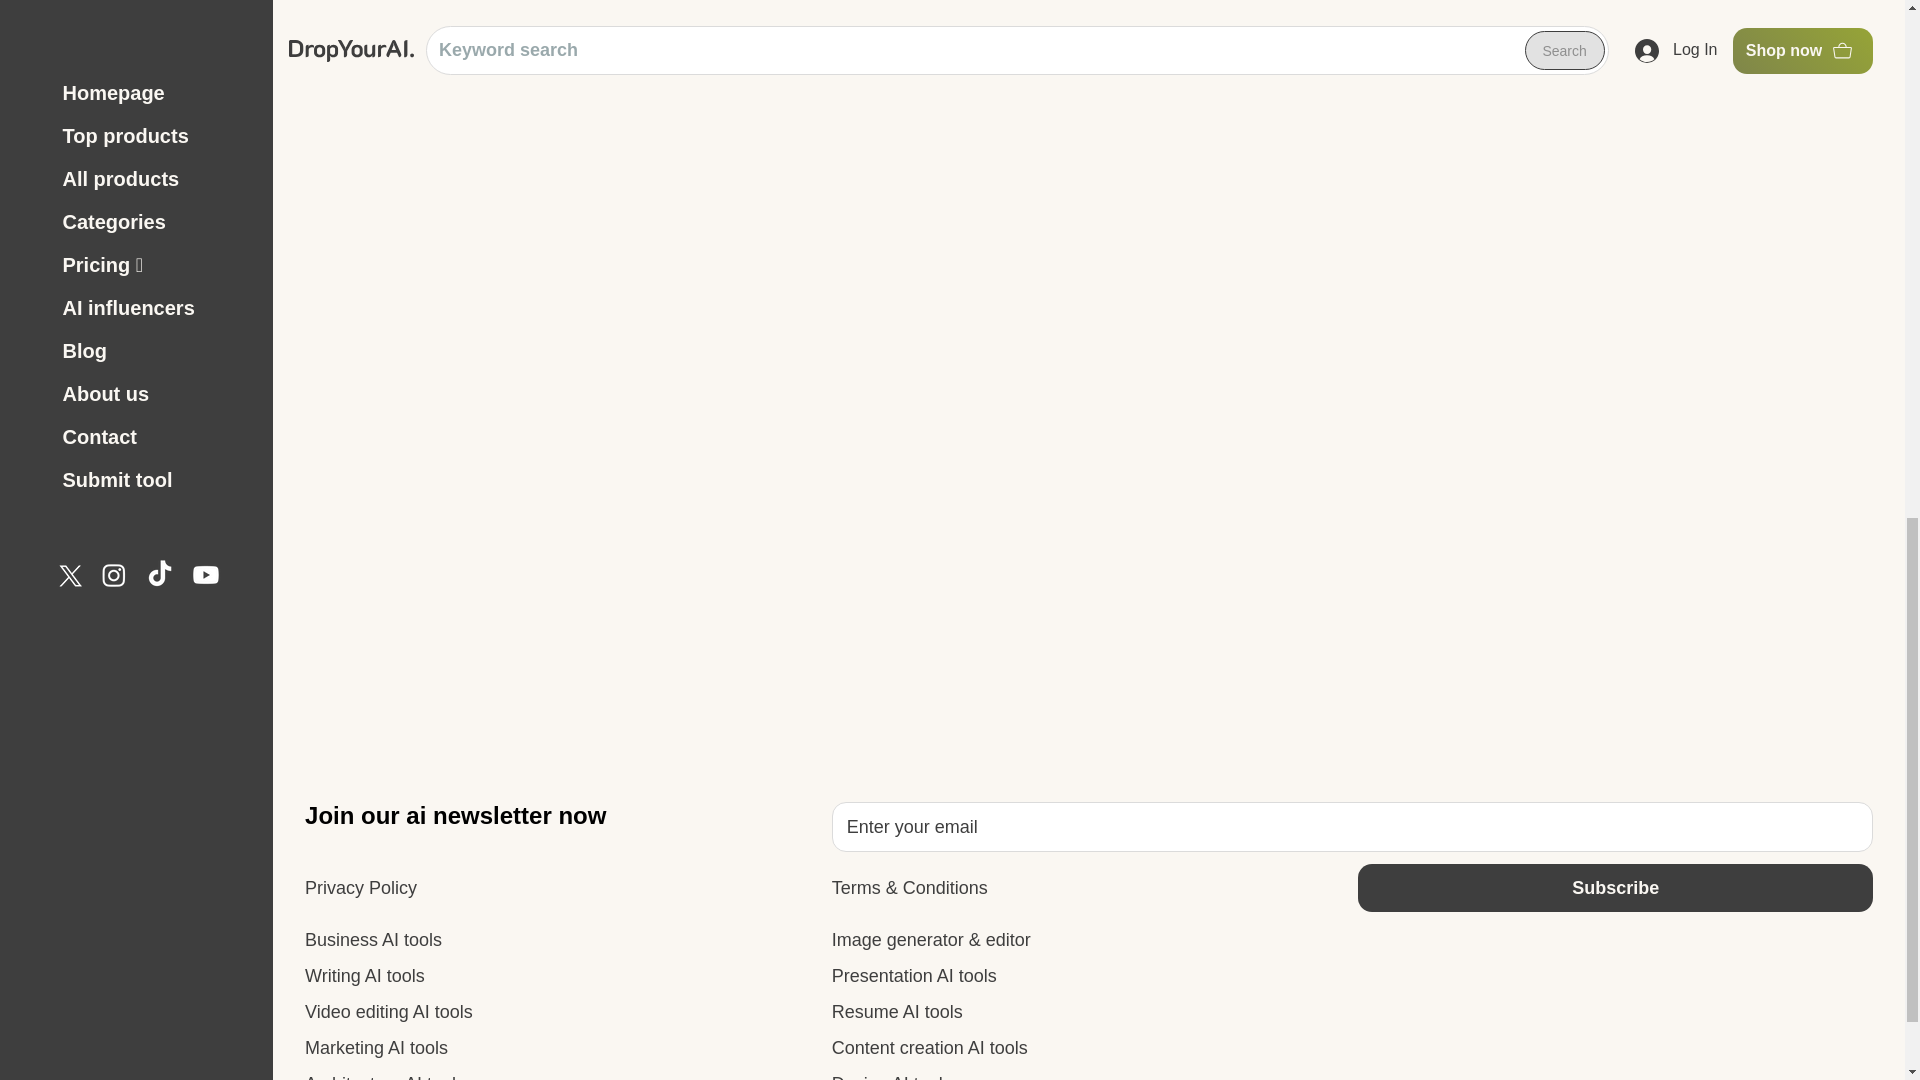 The width and height of the screenshot is (1920, 1080). I want to click on Architecture AI tools, so click(384, 1074).